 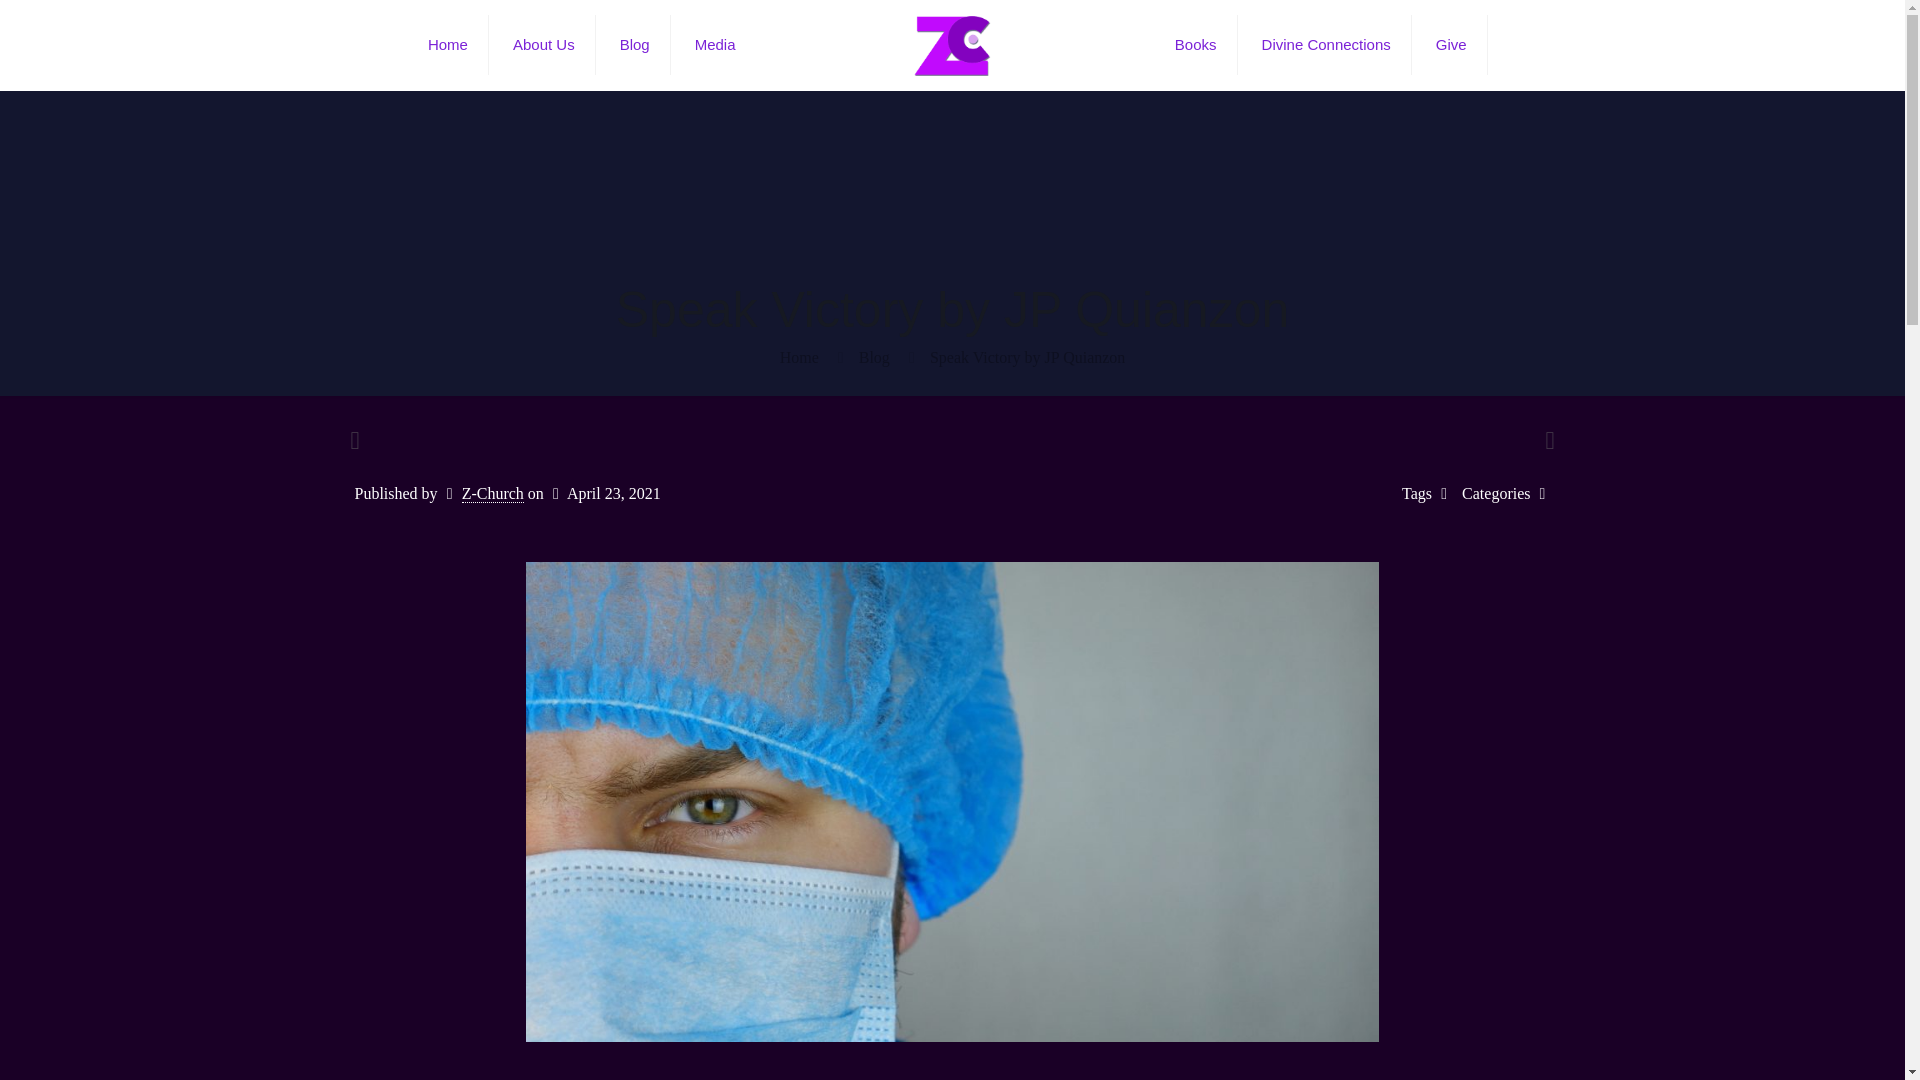 I want to click on ZCHURCH, so click(x=952, y=44).